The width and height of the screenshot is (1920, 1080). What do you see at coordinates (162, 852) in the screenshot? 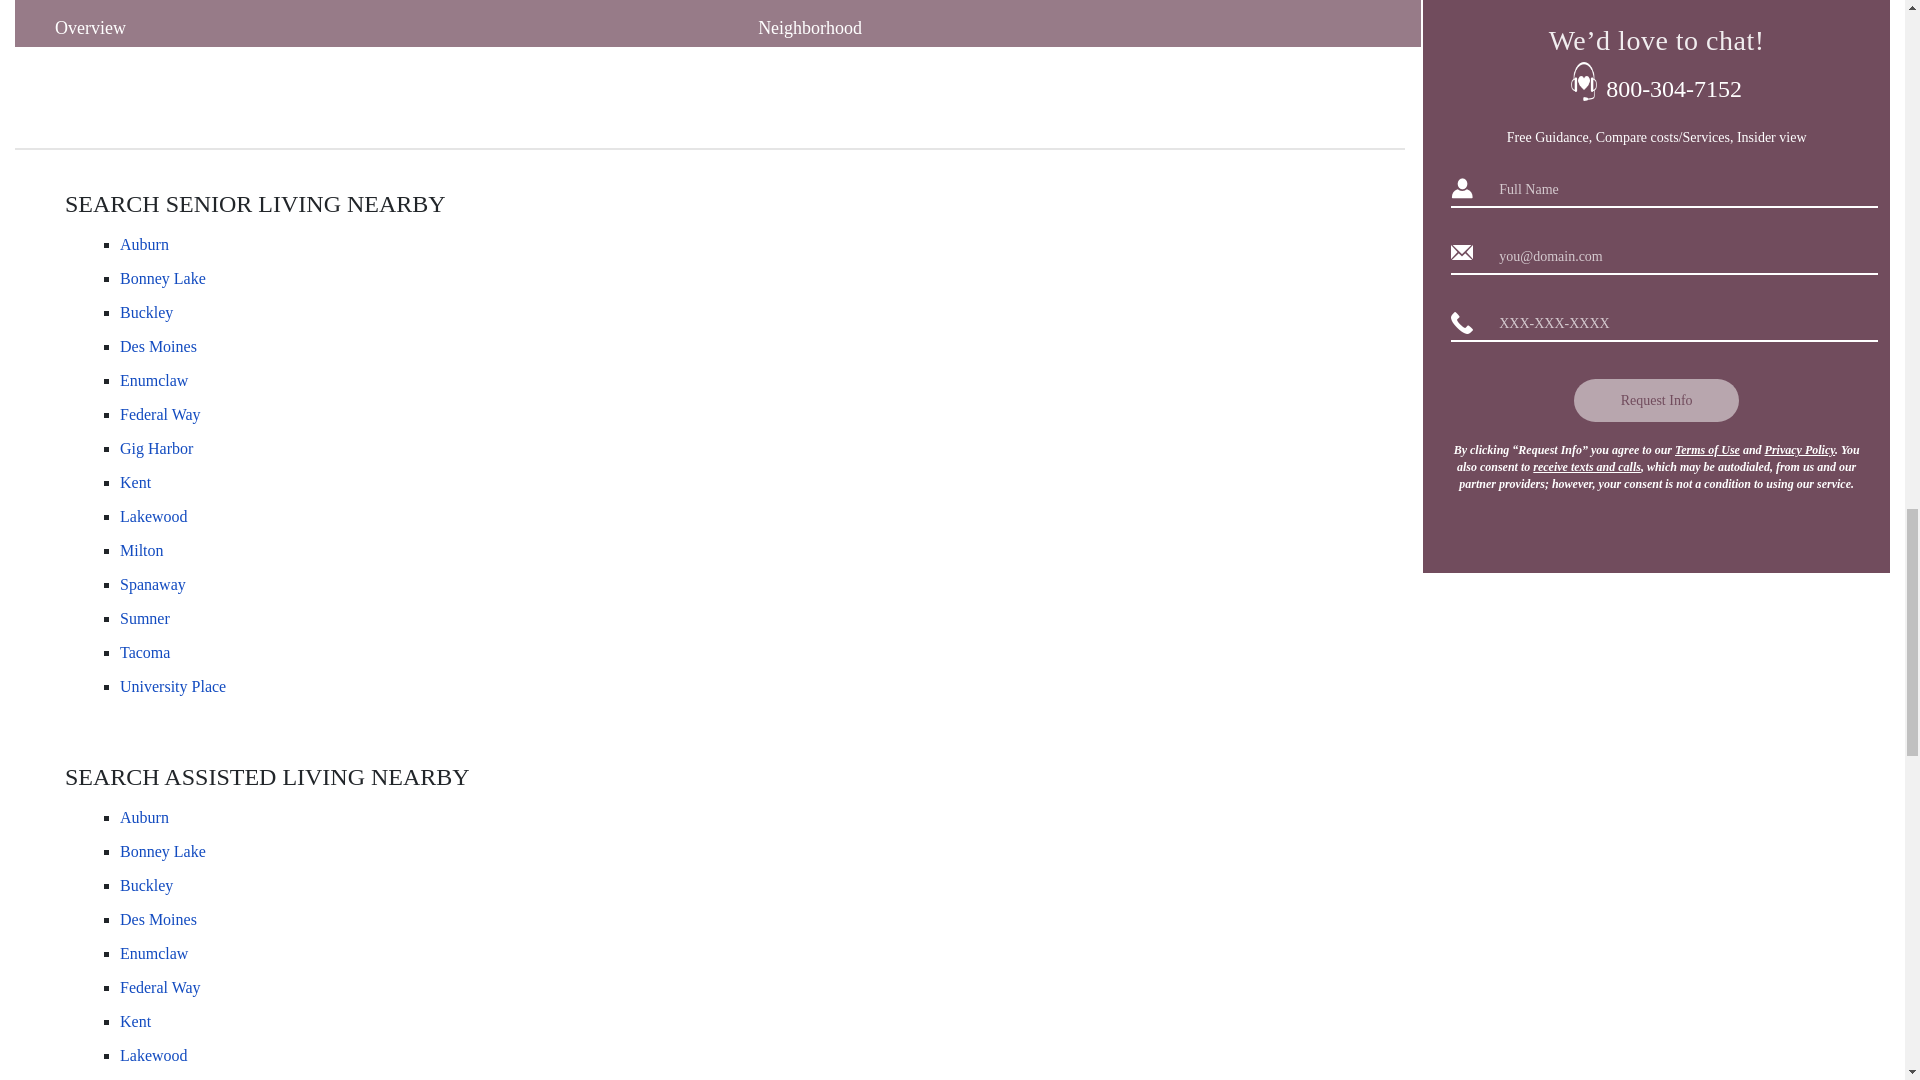
I see `Bonney Lake` at bounding box center [162, 852].